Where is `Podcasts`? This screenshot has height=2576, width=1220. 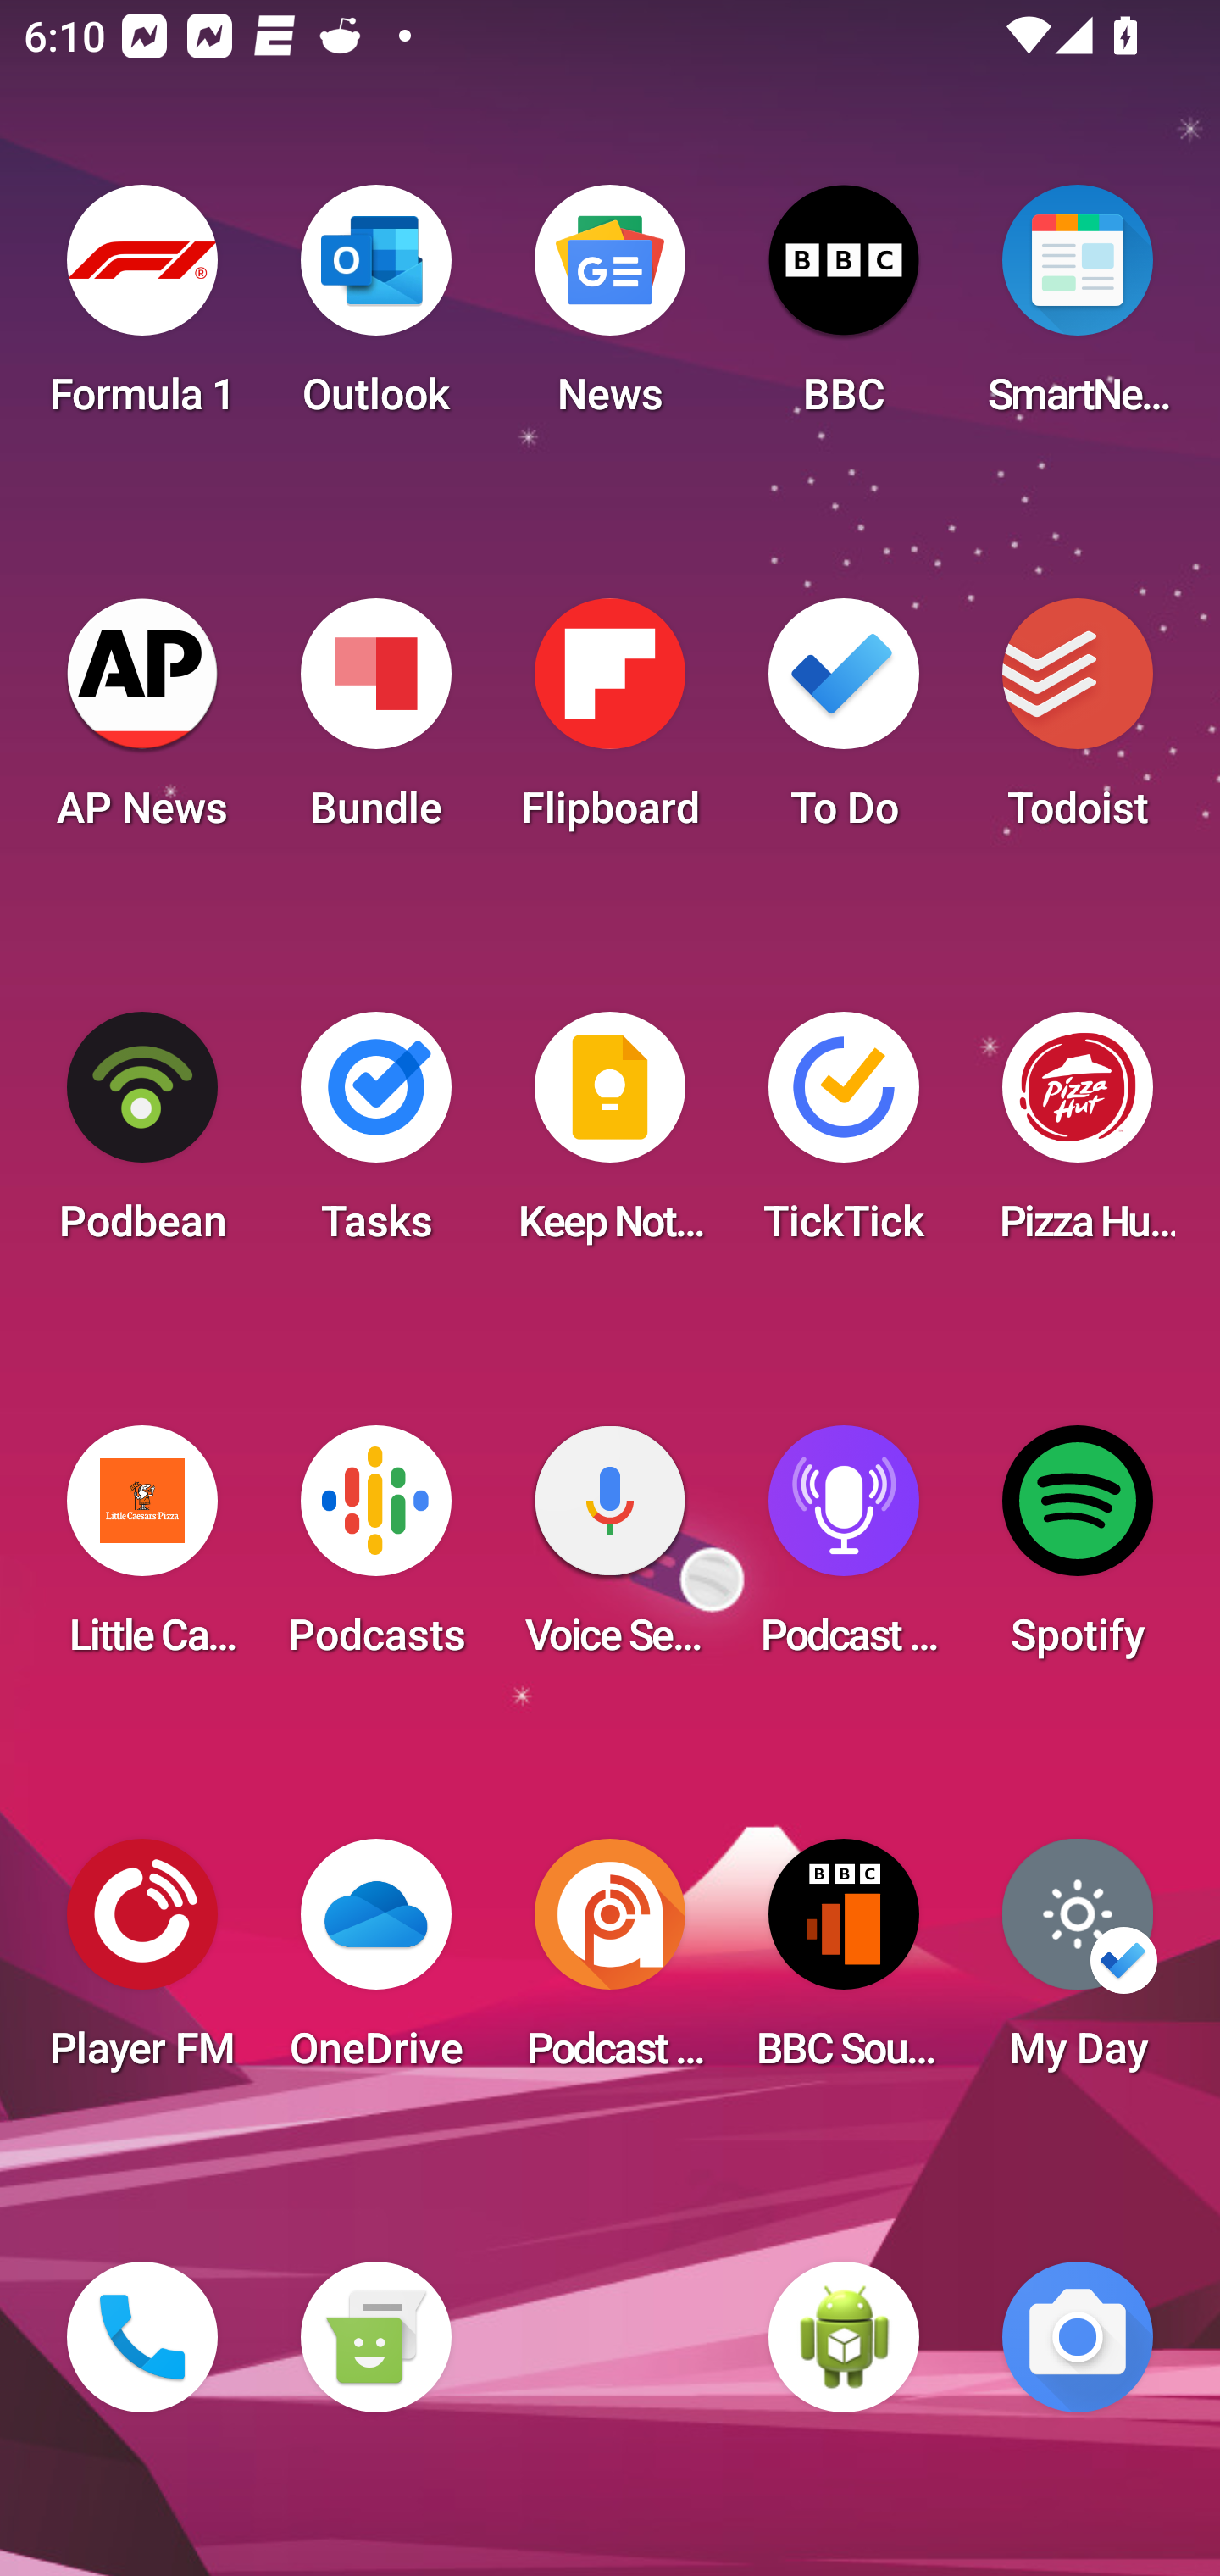 Podcasts is located at coordinates (375, 1551).